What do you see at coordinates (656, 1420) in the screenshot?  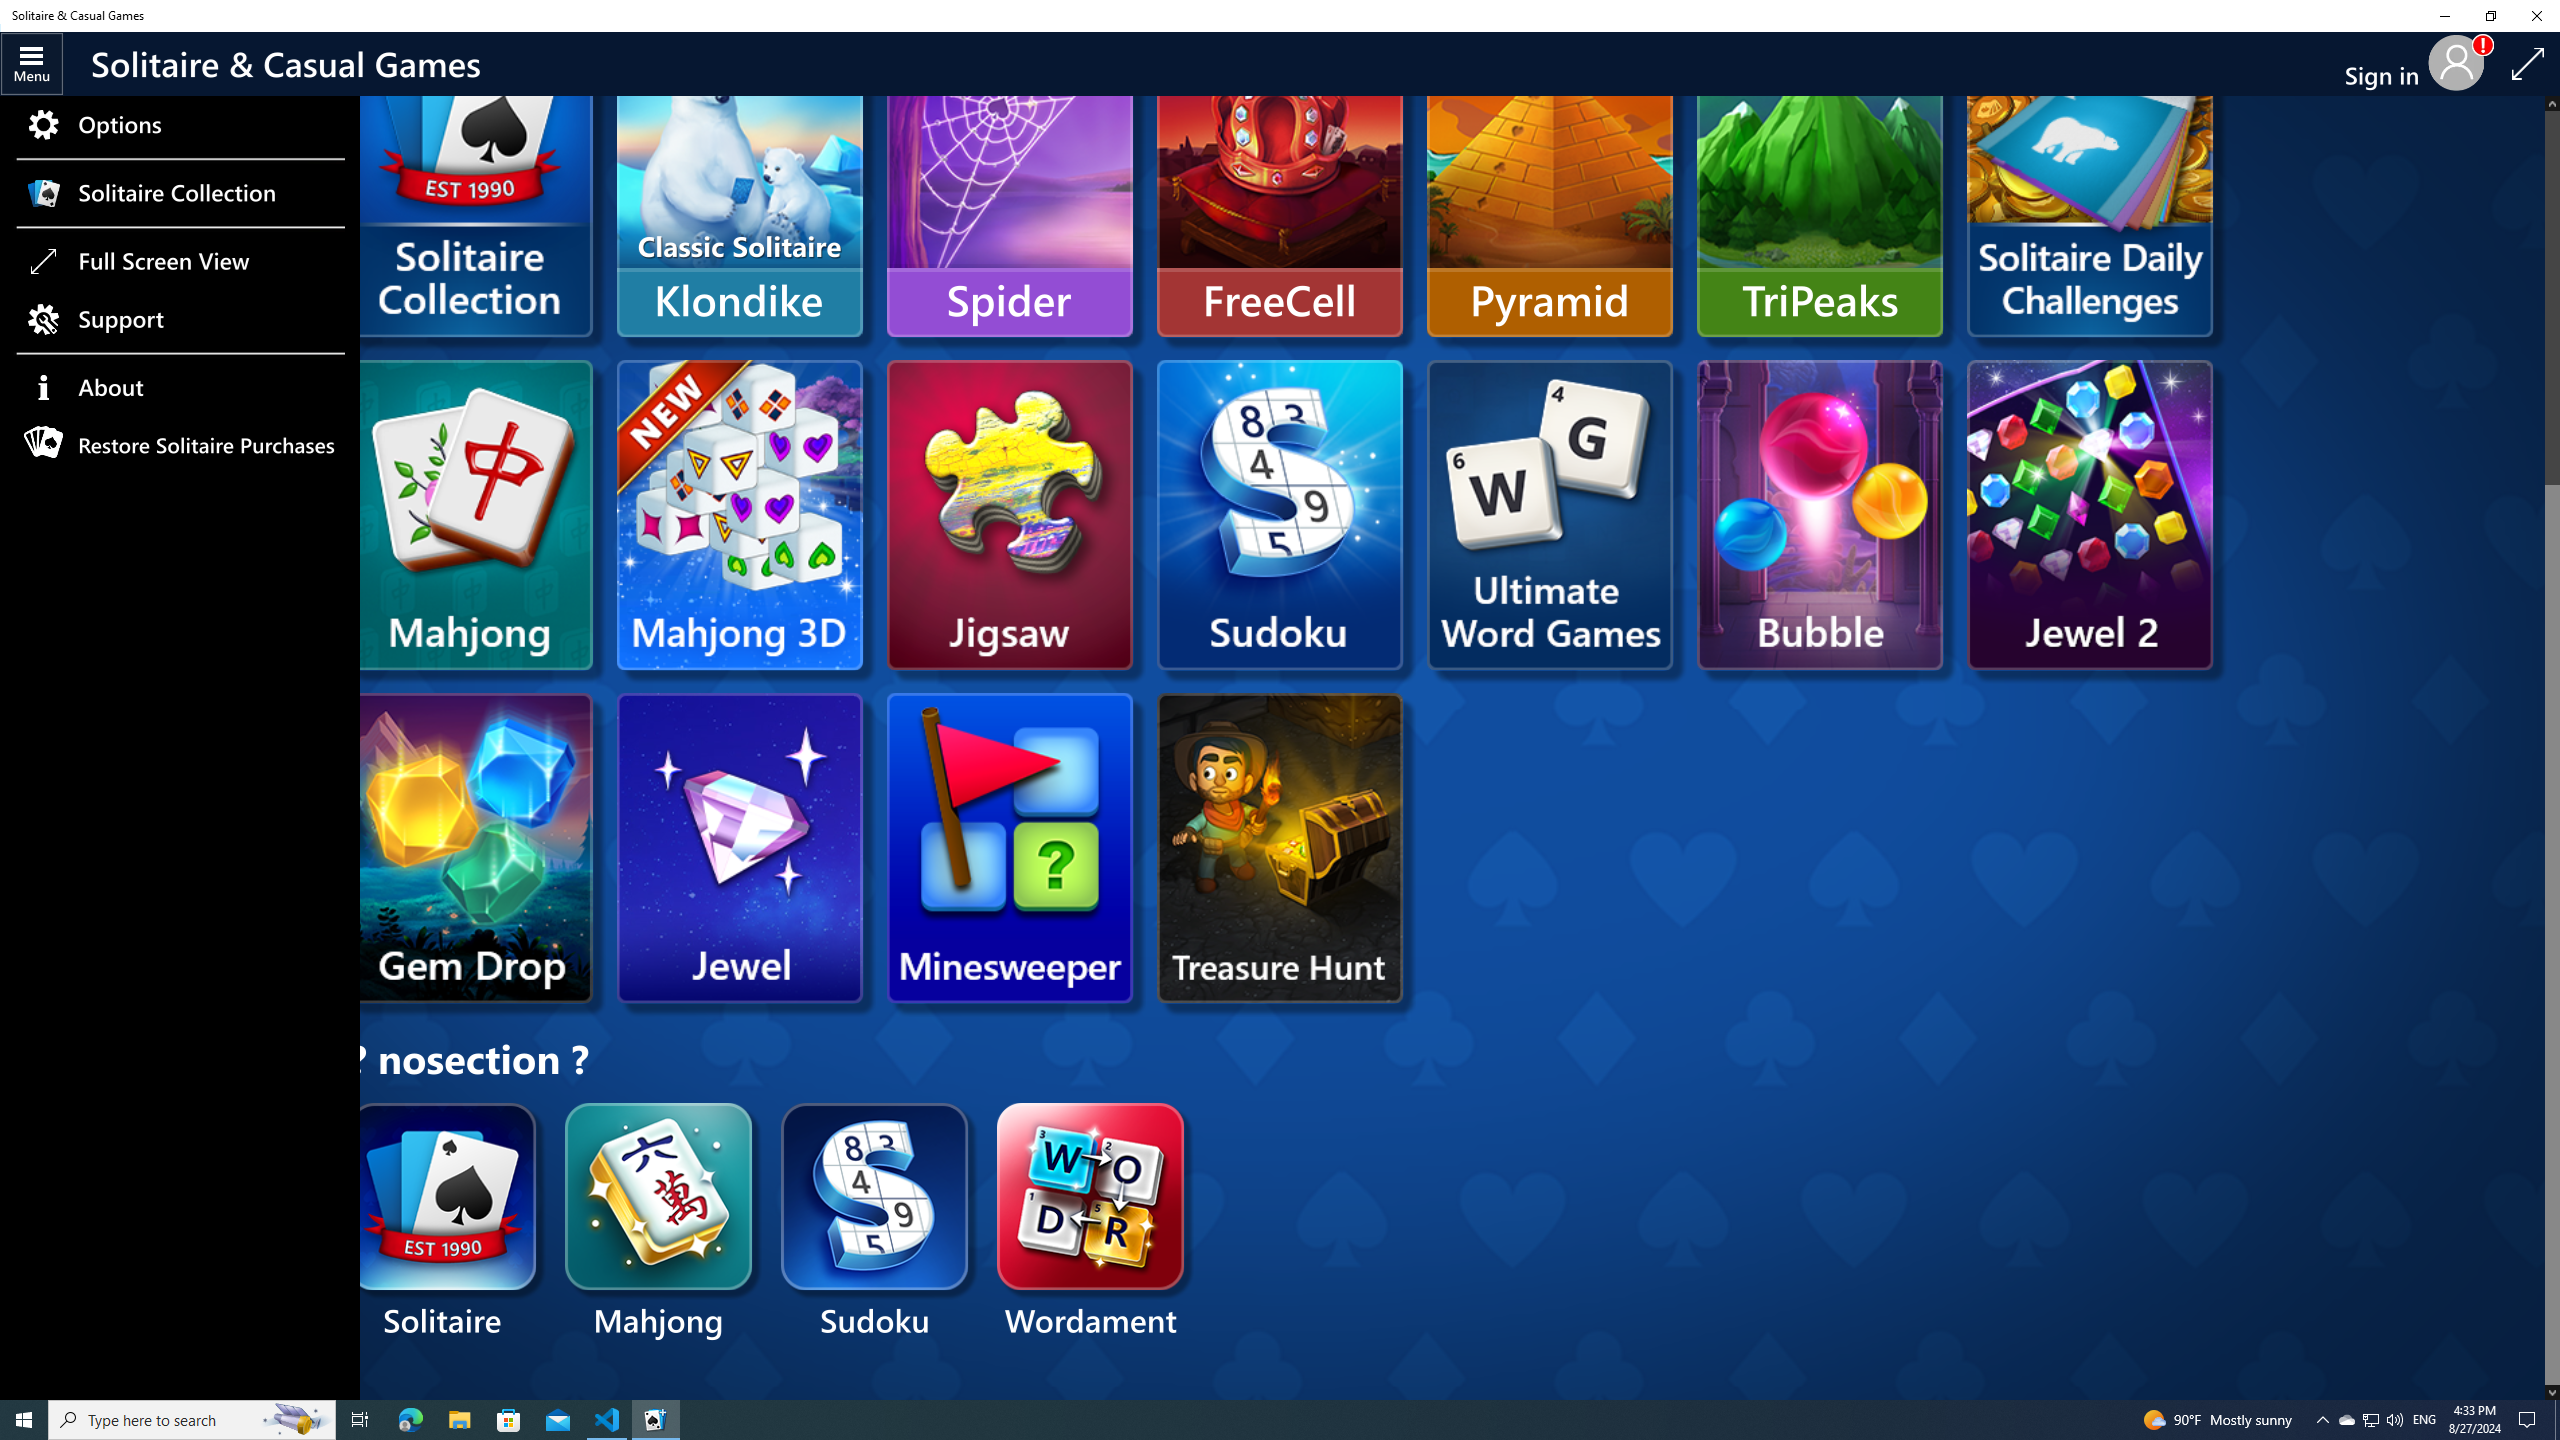 I see `Solitaire & Casual Games - 1 running window` at bounding box center [656, 1420].